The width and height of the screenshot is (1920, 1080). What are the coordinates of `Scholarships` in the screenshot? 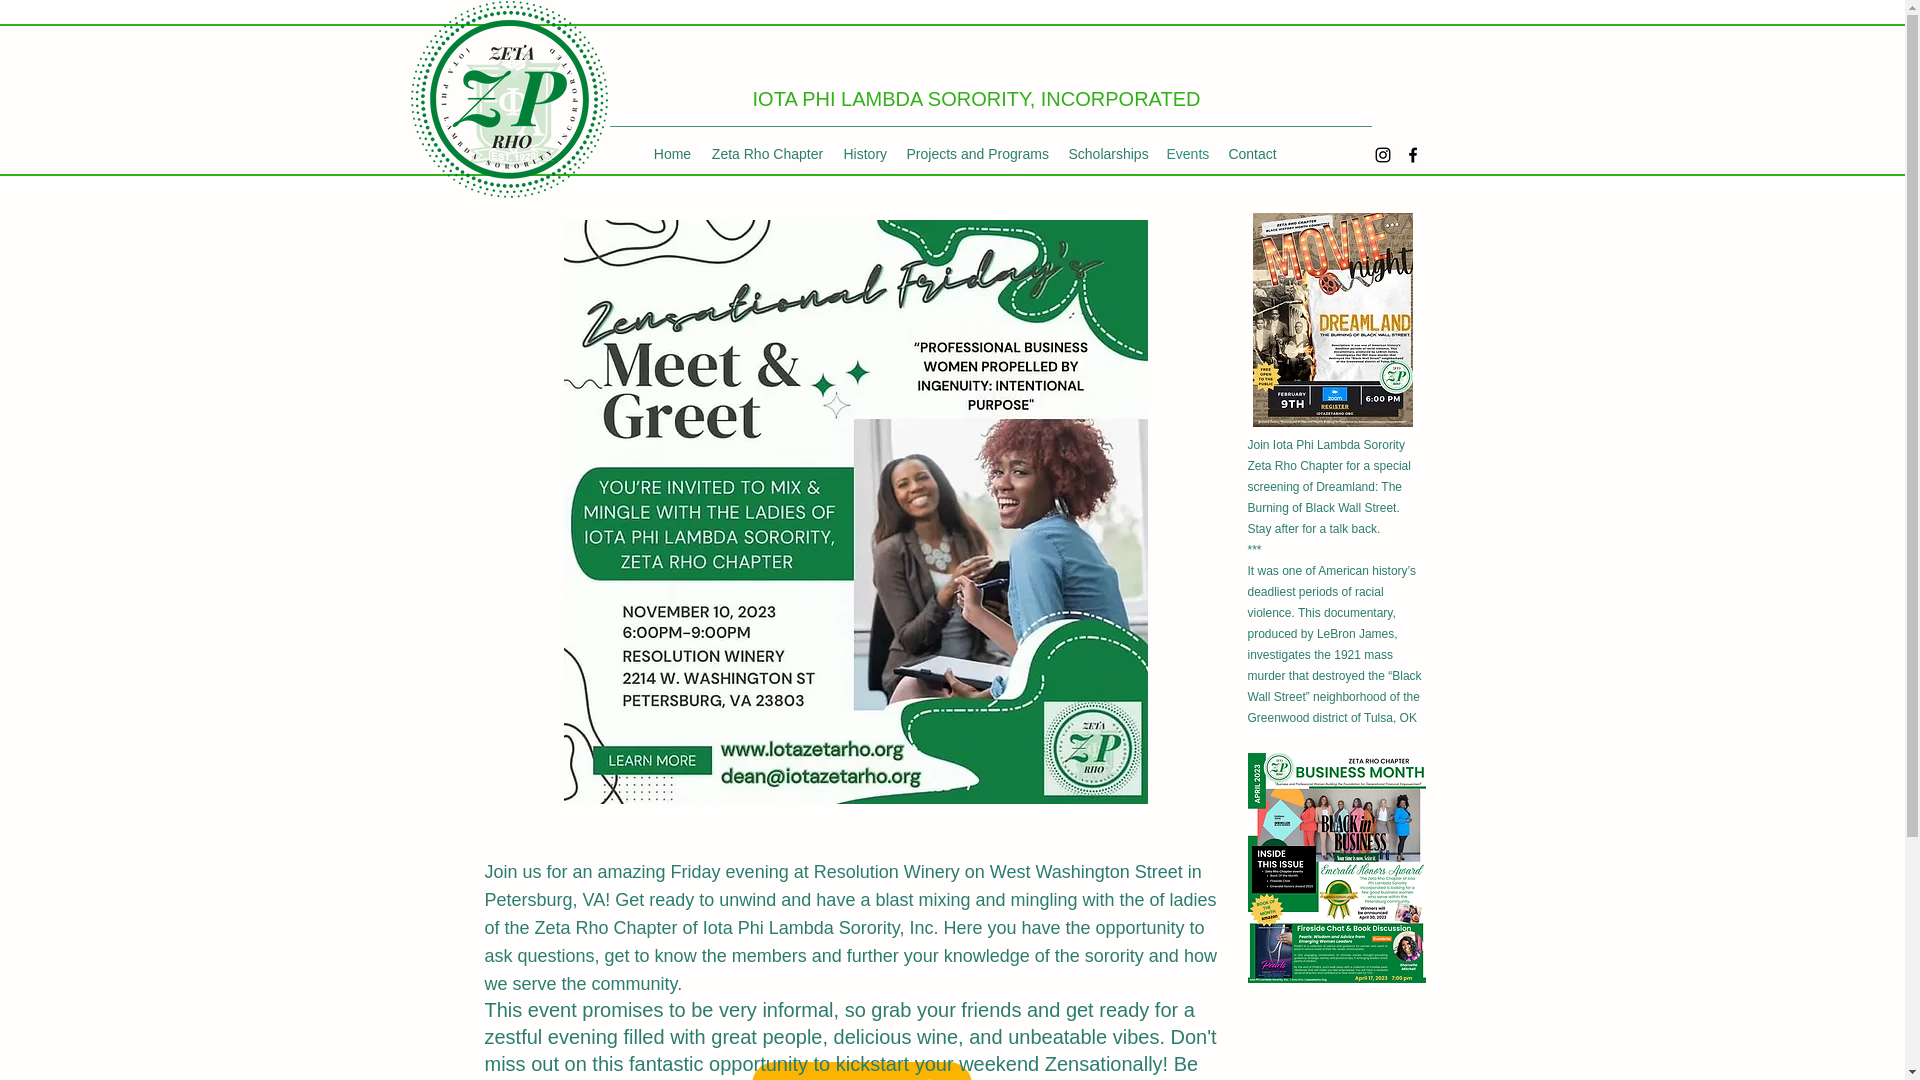 It's located at (1106, 154).